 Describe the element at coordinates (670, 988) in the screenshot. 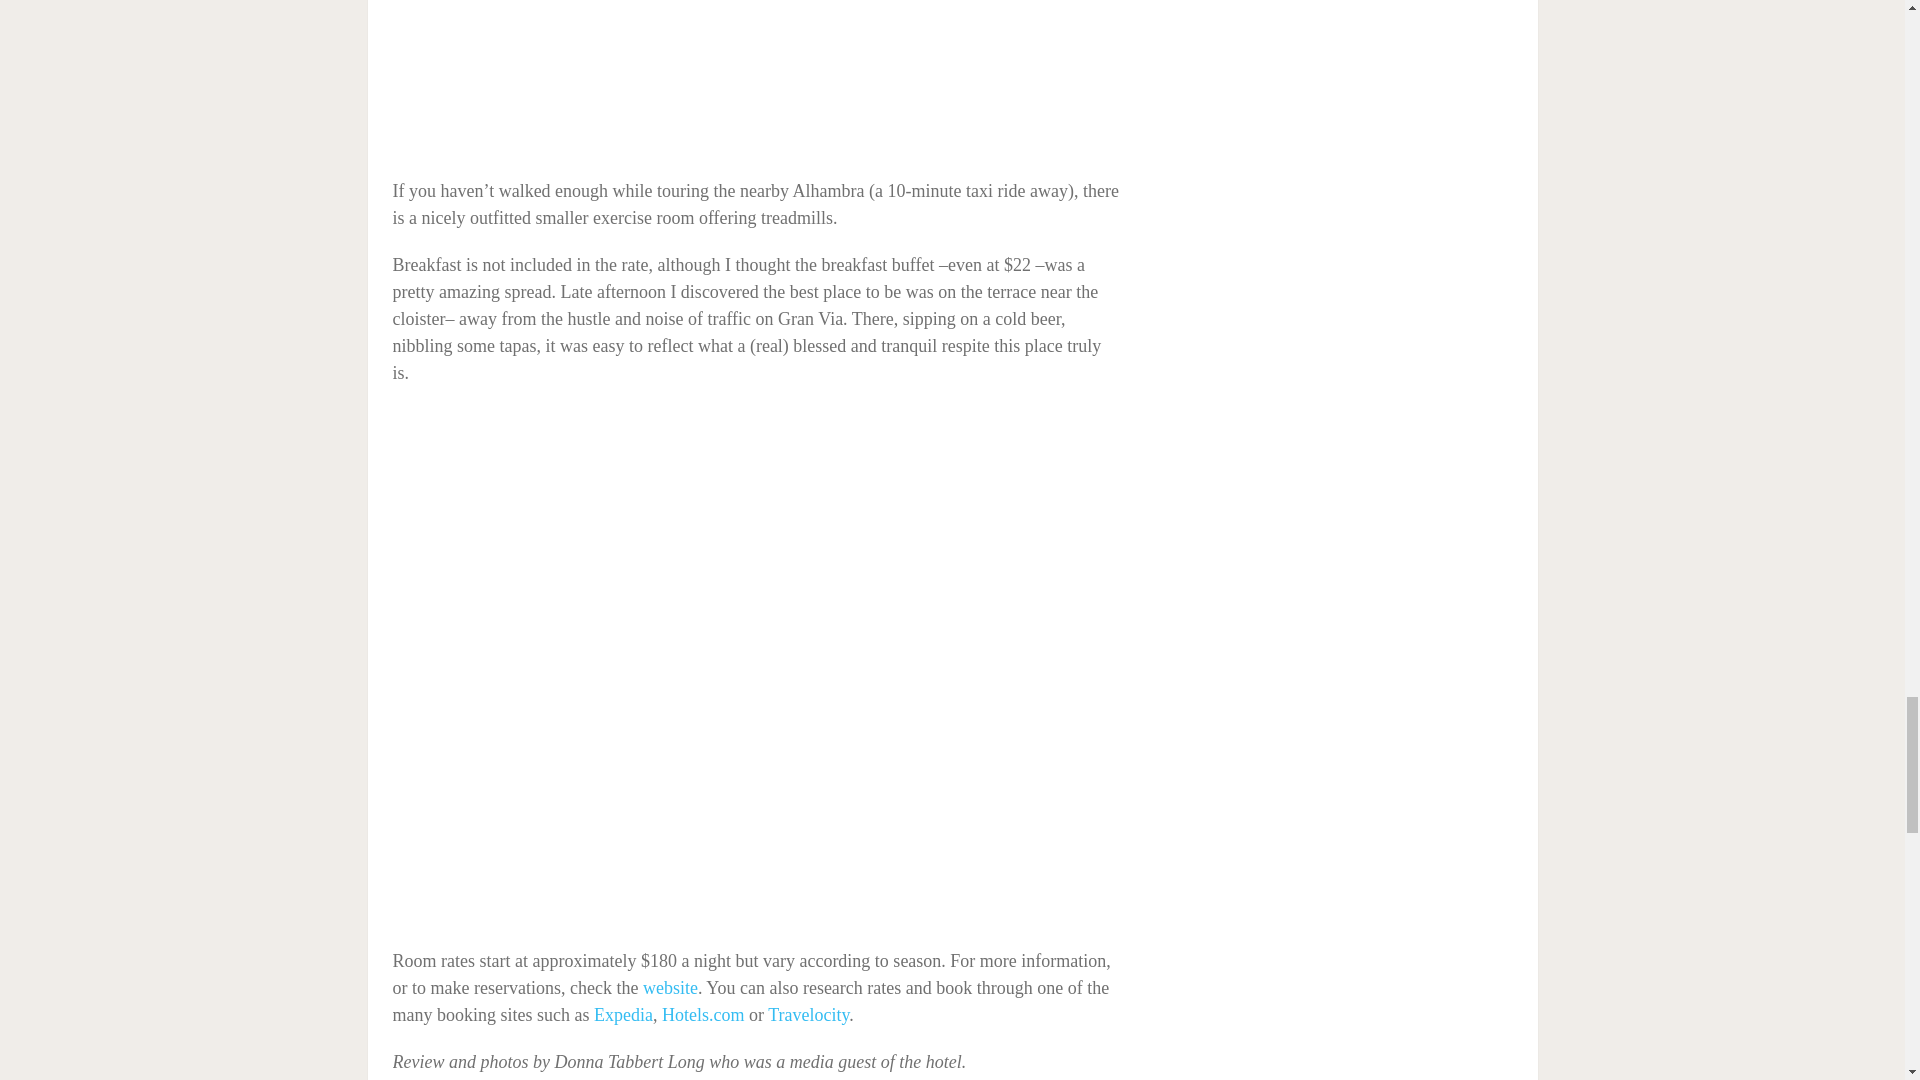

I see `website` at that location.